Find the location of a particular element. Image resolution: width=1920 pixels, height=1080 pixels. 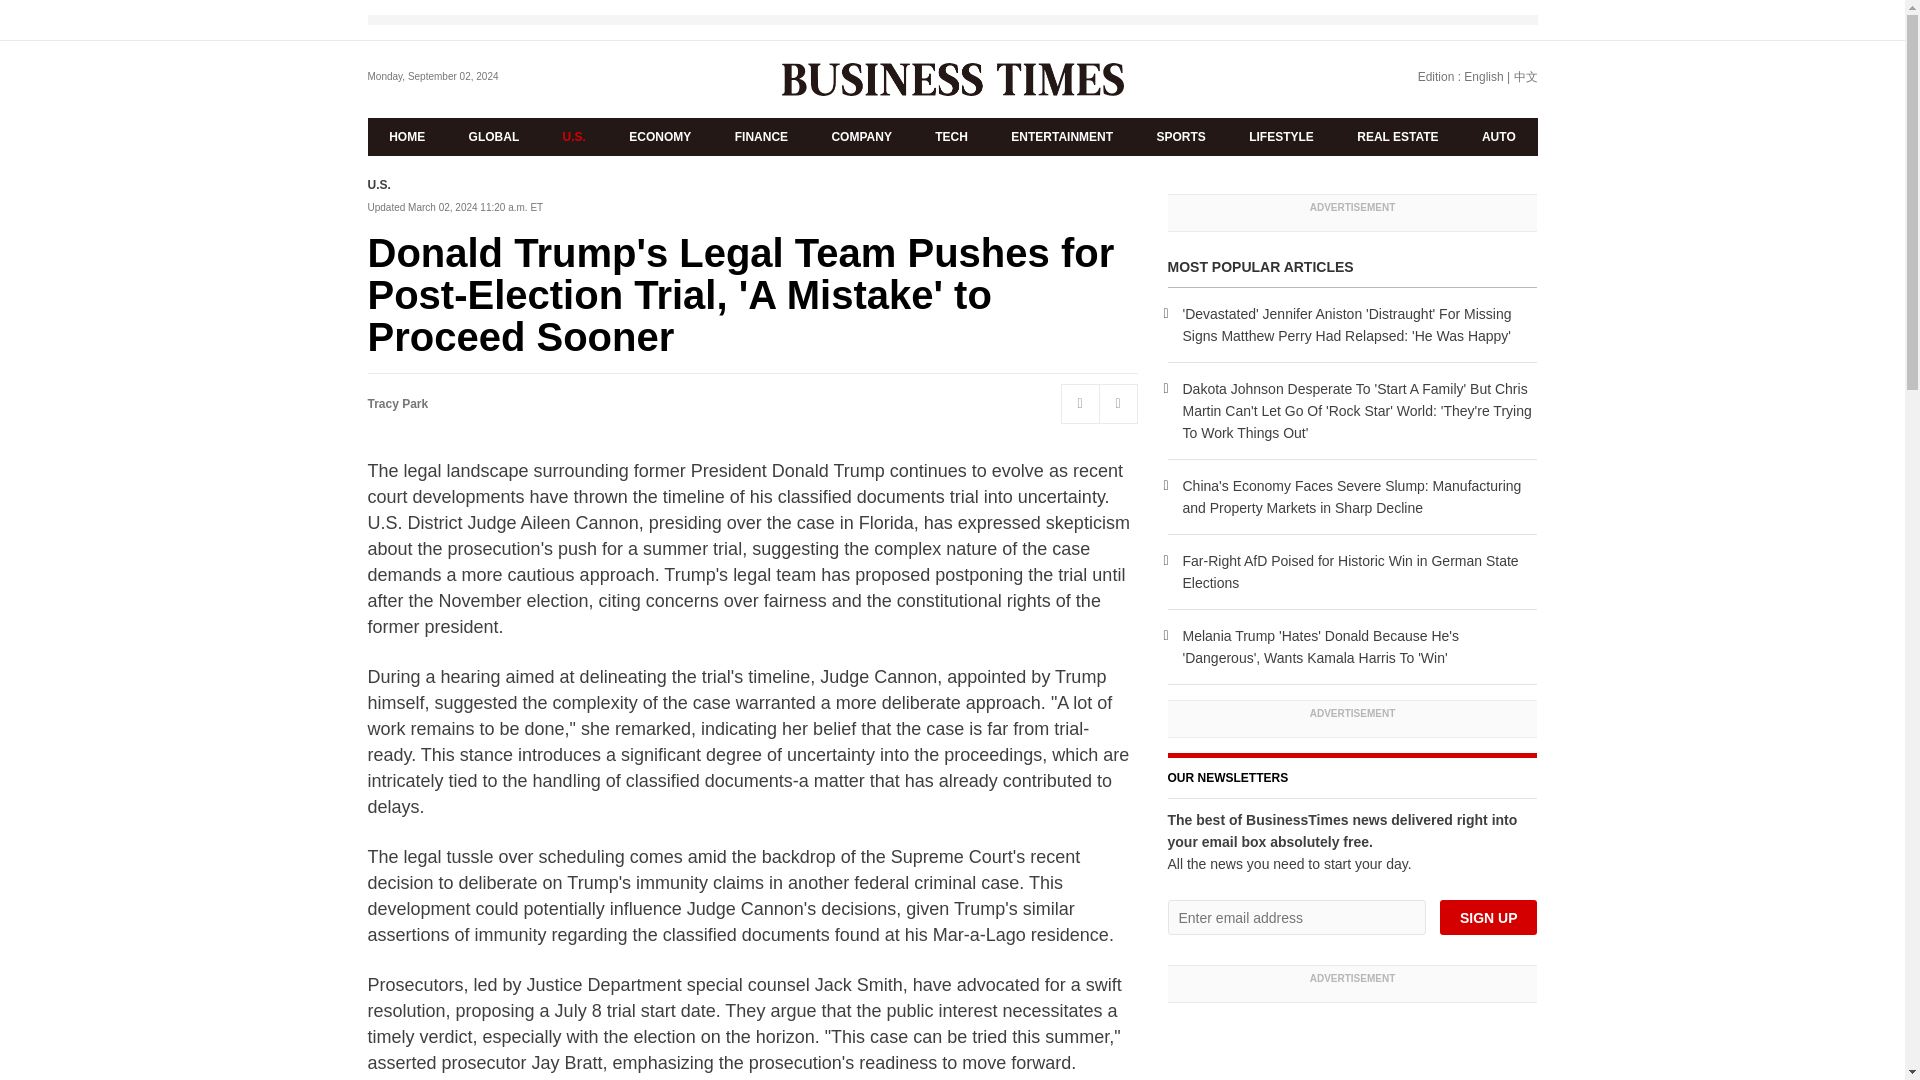

Sign up is located at coordinates (1488, 917).